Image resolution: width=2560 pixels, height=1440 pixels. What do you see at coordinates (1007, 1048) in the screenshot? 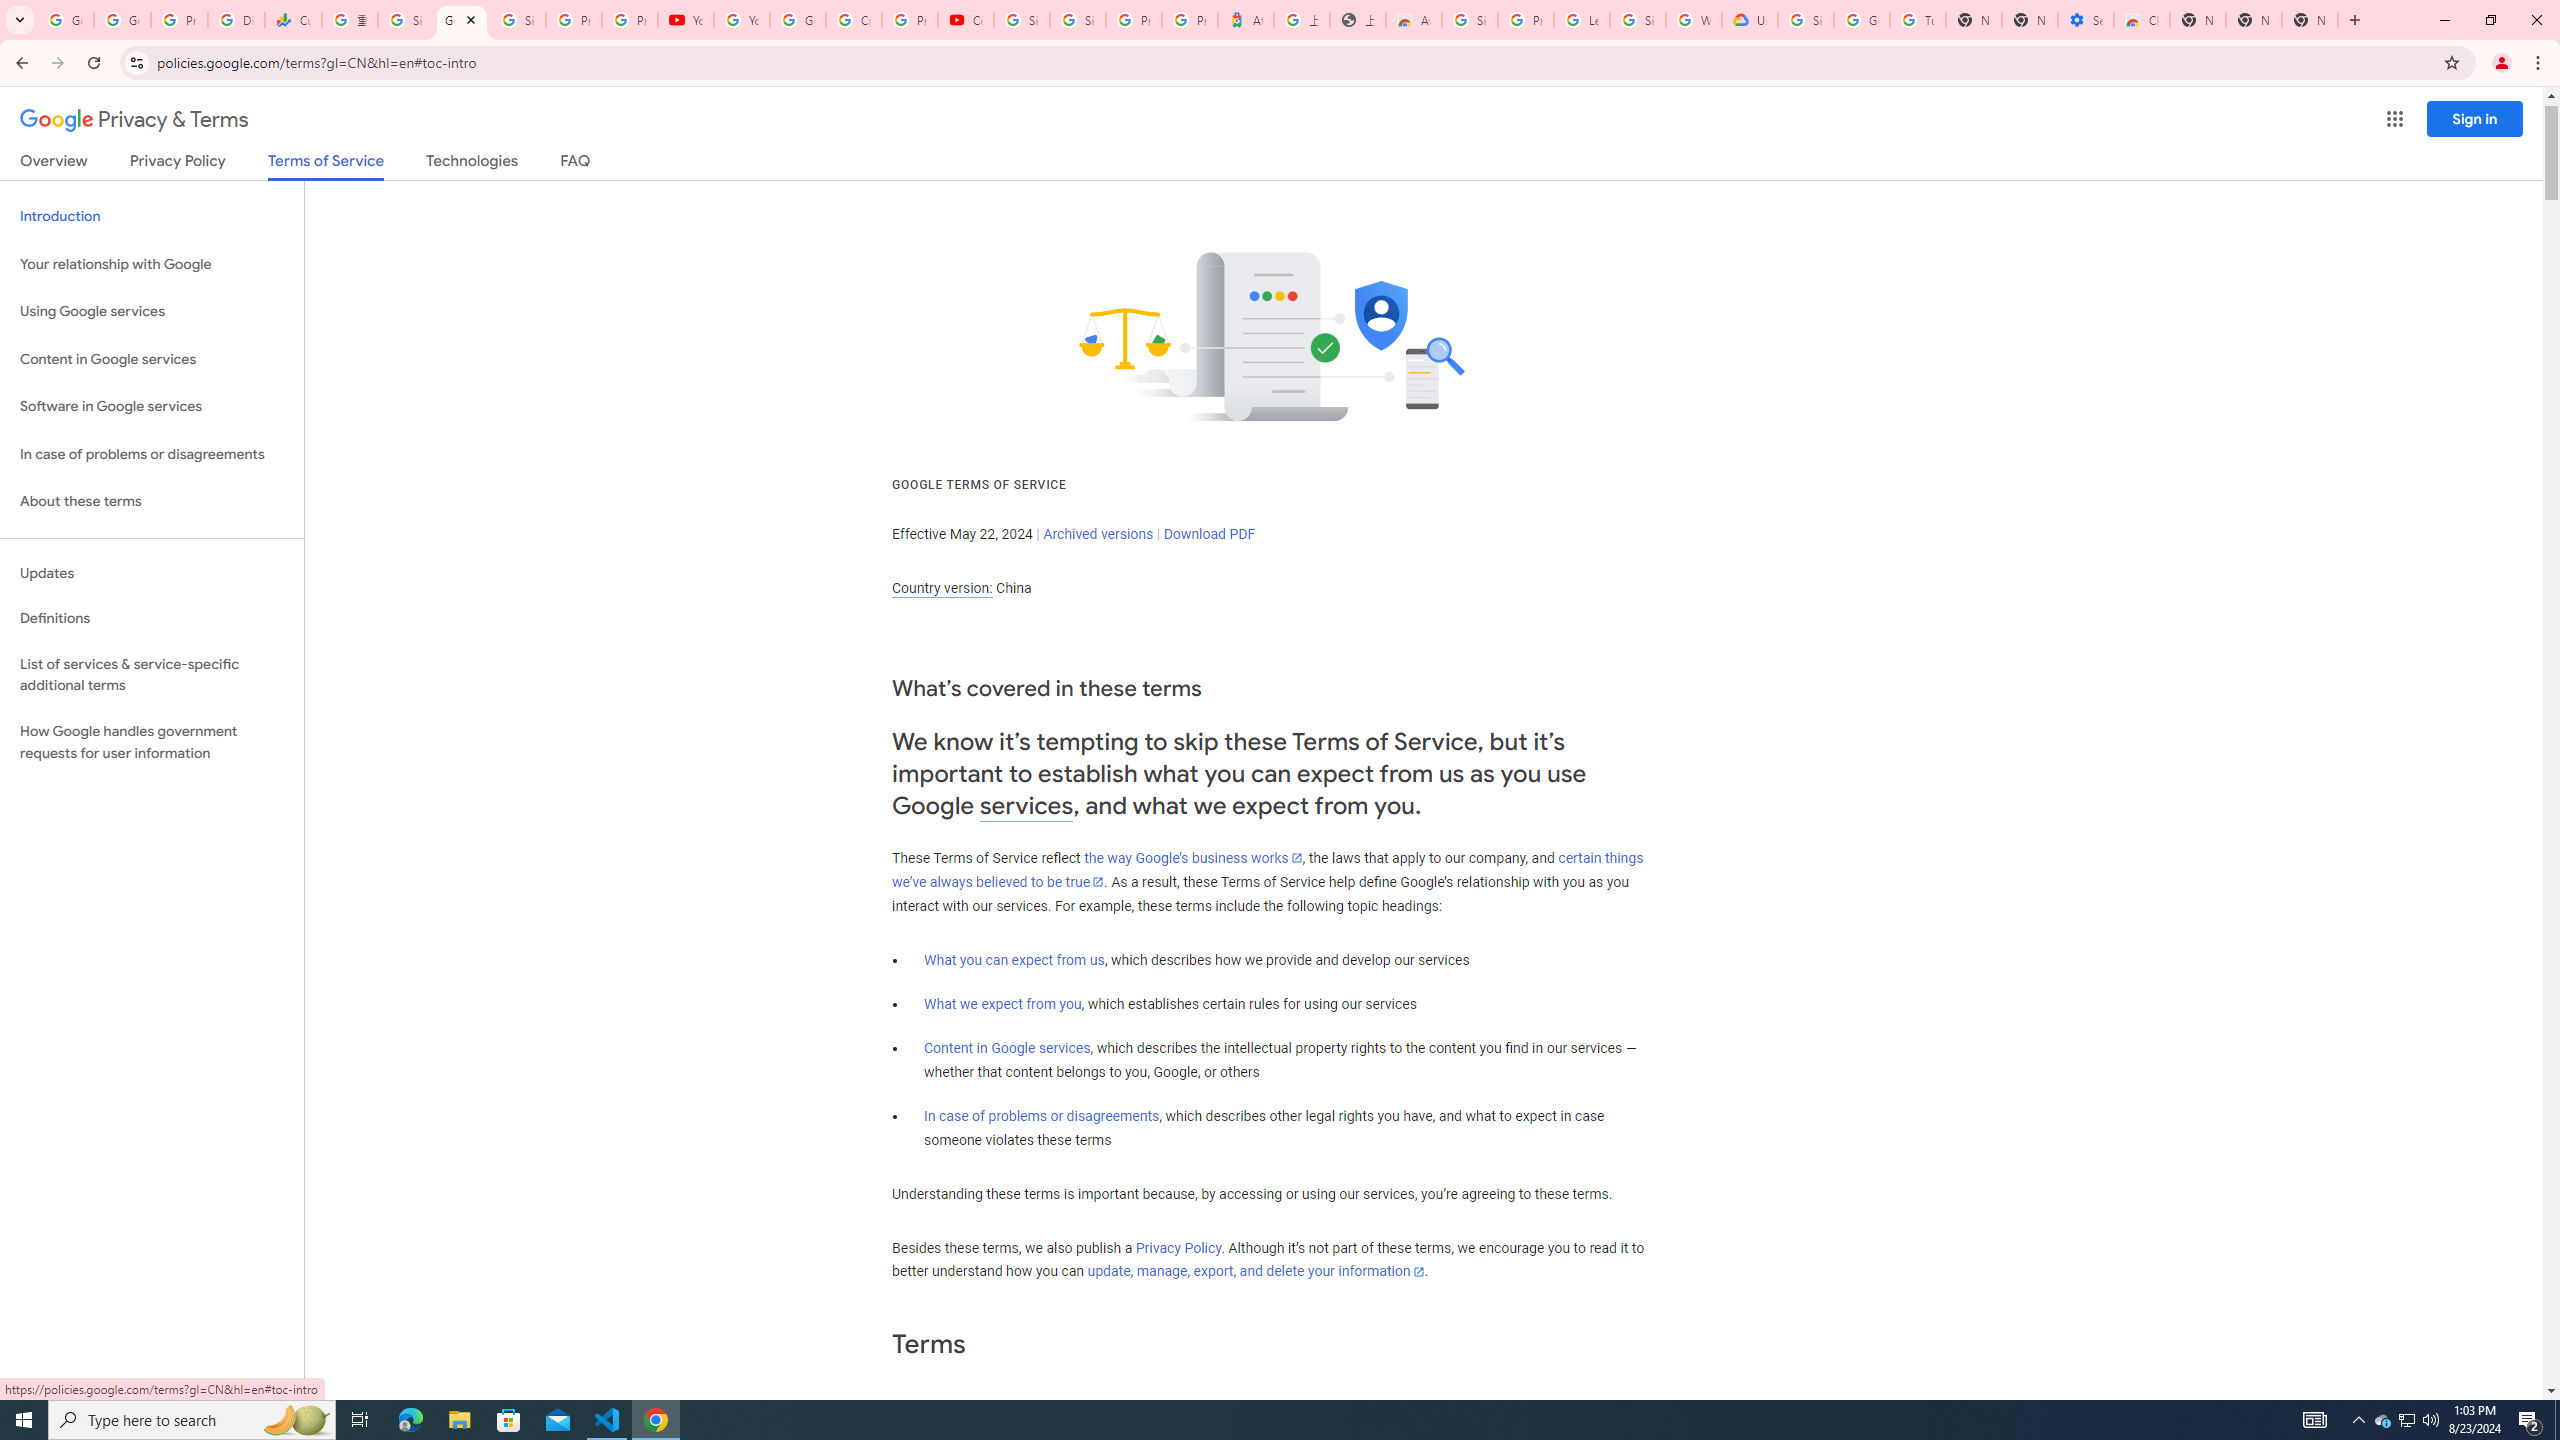
I see `Content in Google services` at bounding box center [1007, 1048].